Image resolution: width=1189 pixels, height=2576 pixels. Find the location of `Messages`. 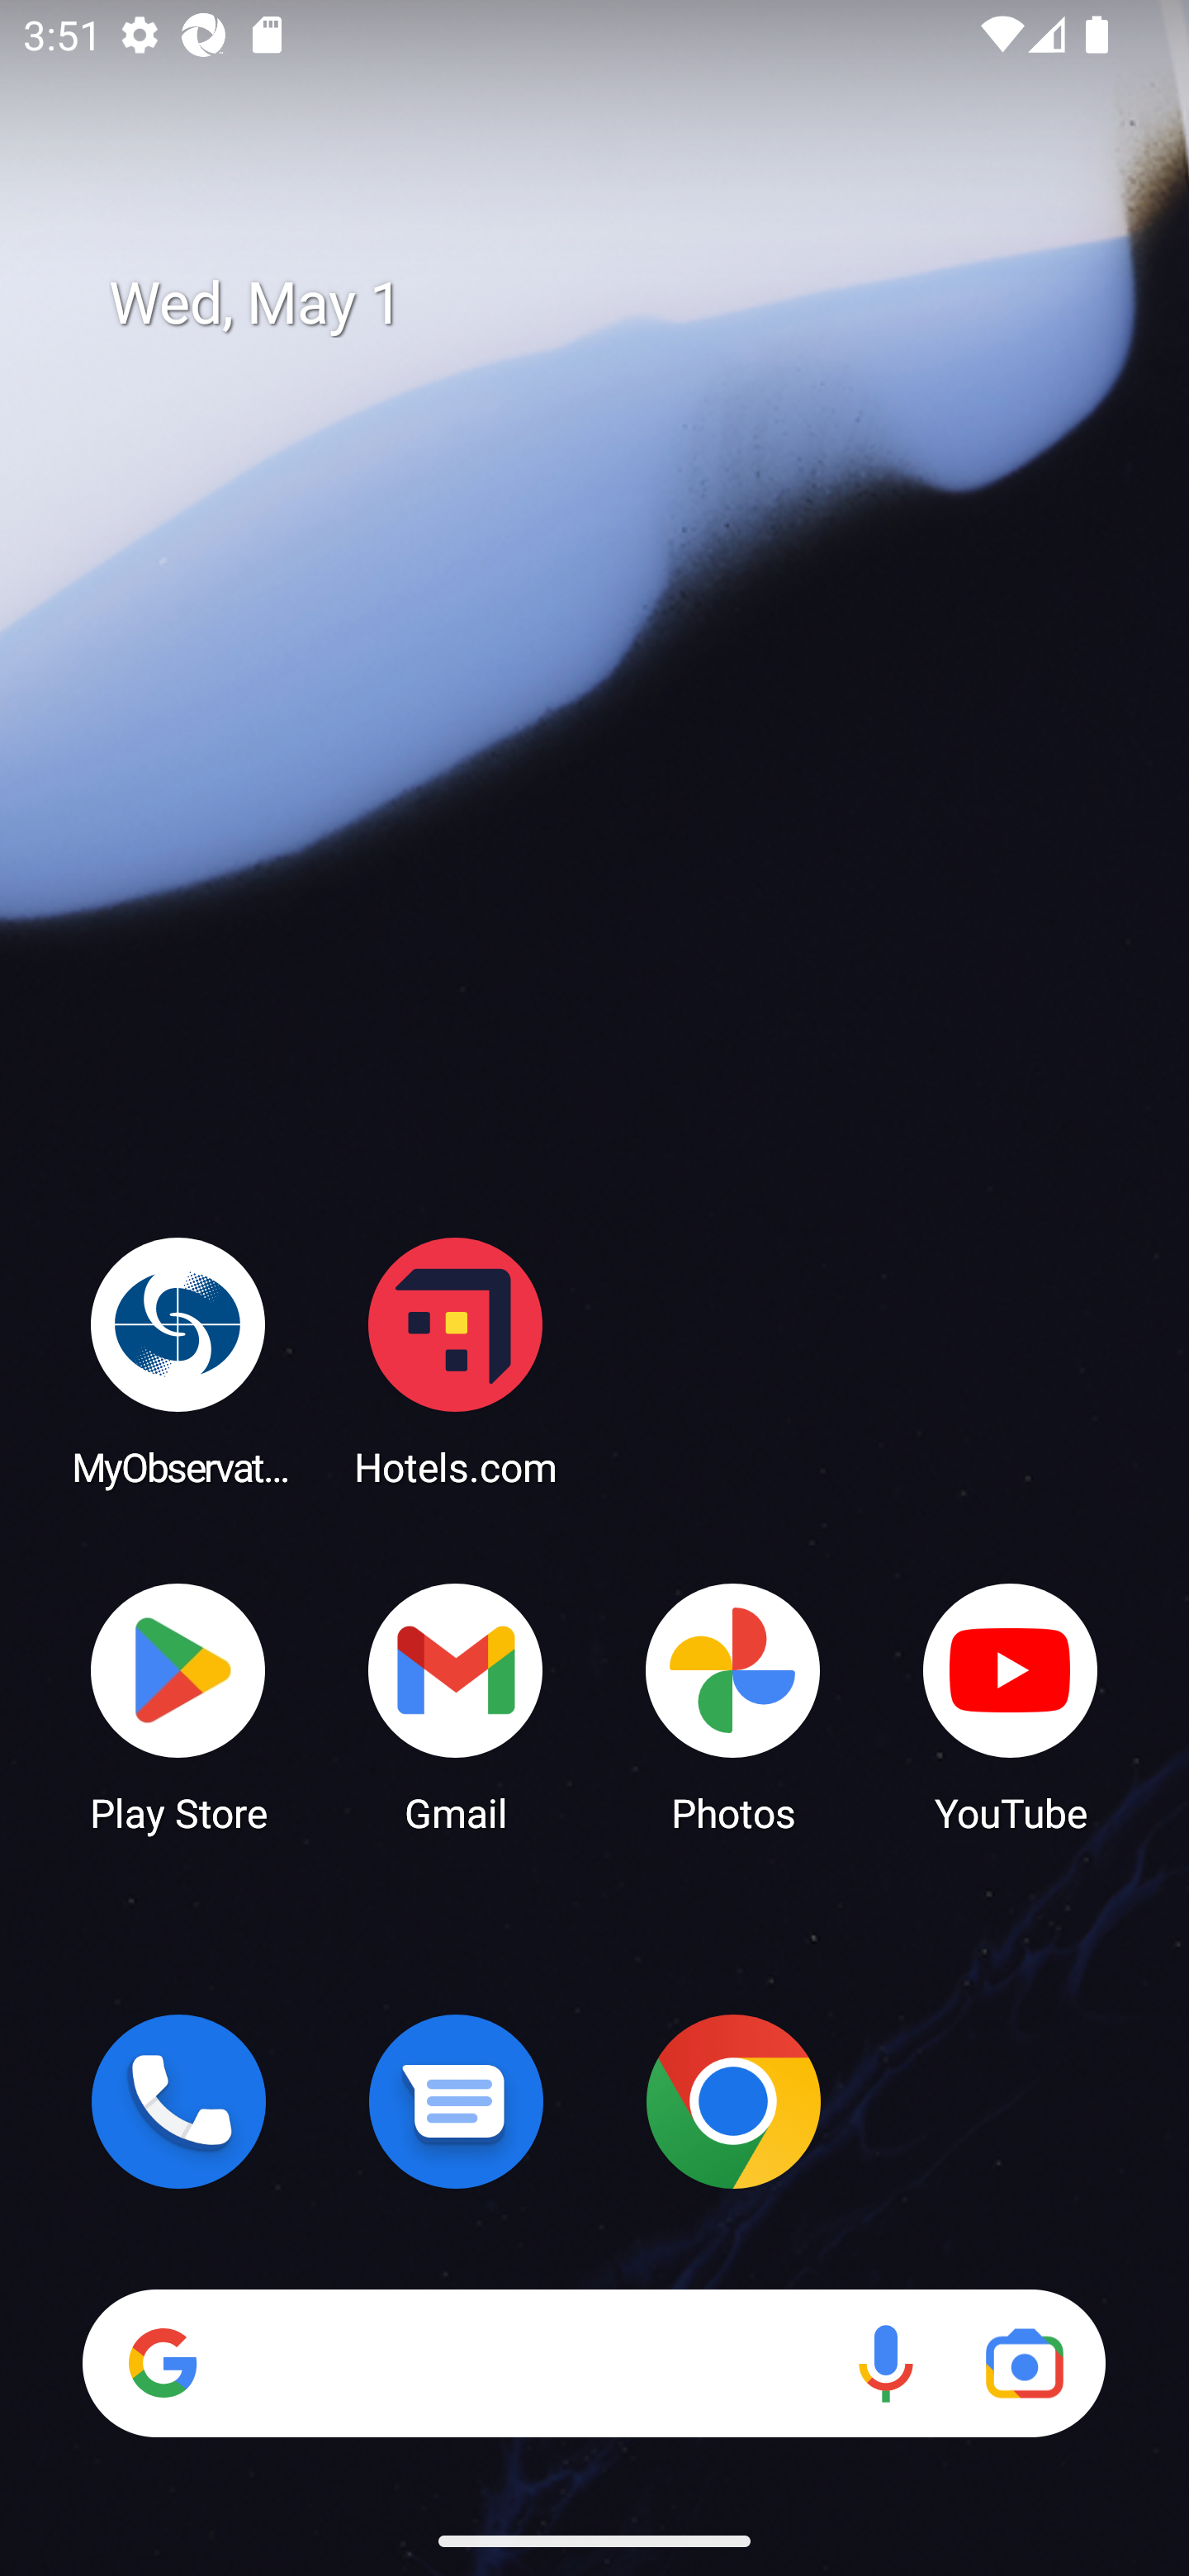

Messages is located at coordinates (456, 2101).